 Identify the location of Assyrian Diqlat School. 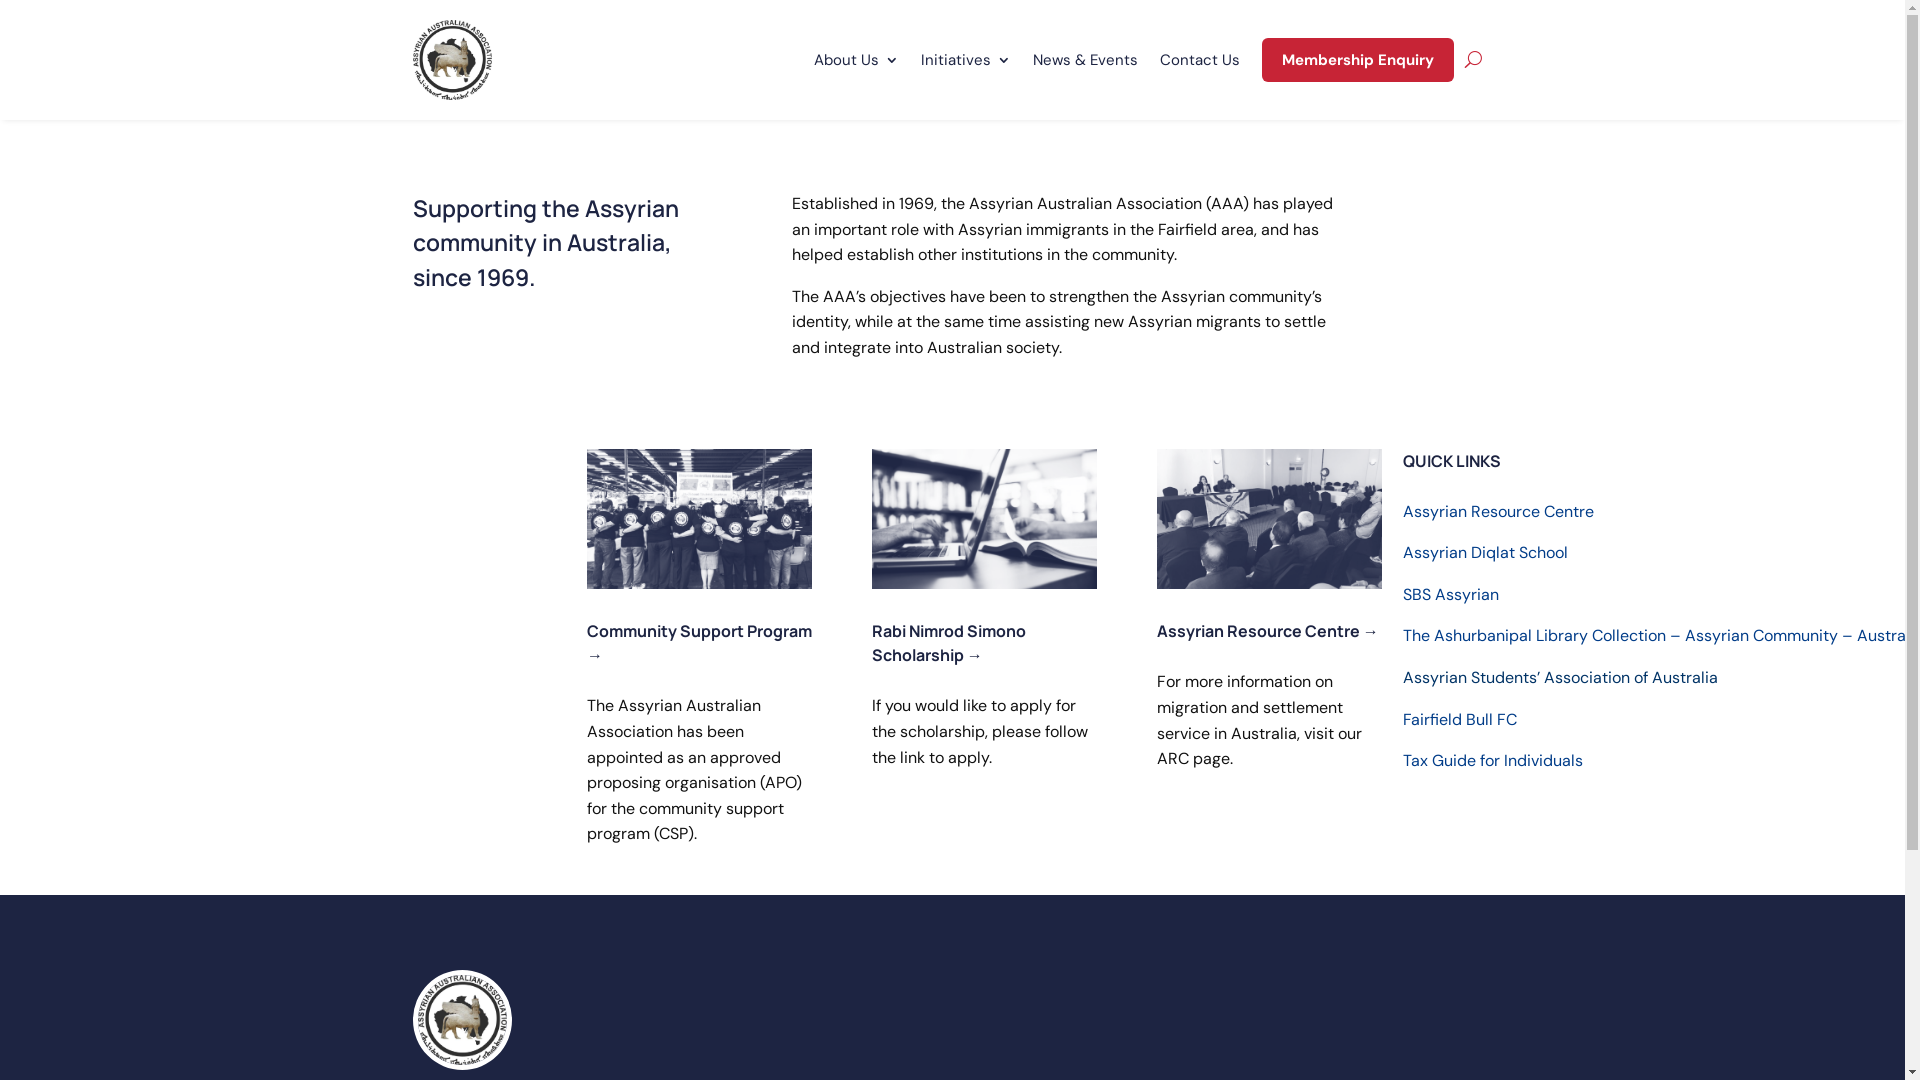
(1486, 552).